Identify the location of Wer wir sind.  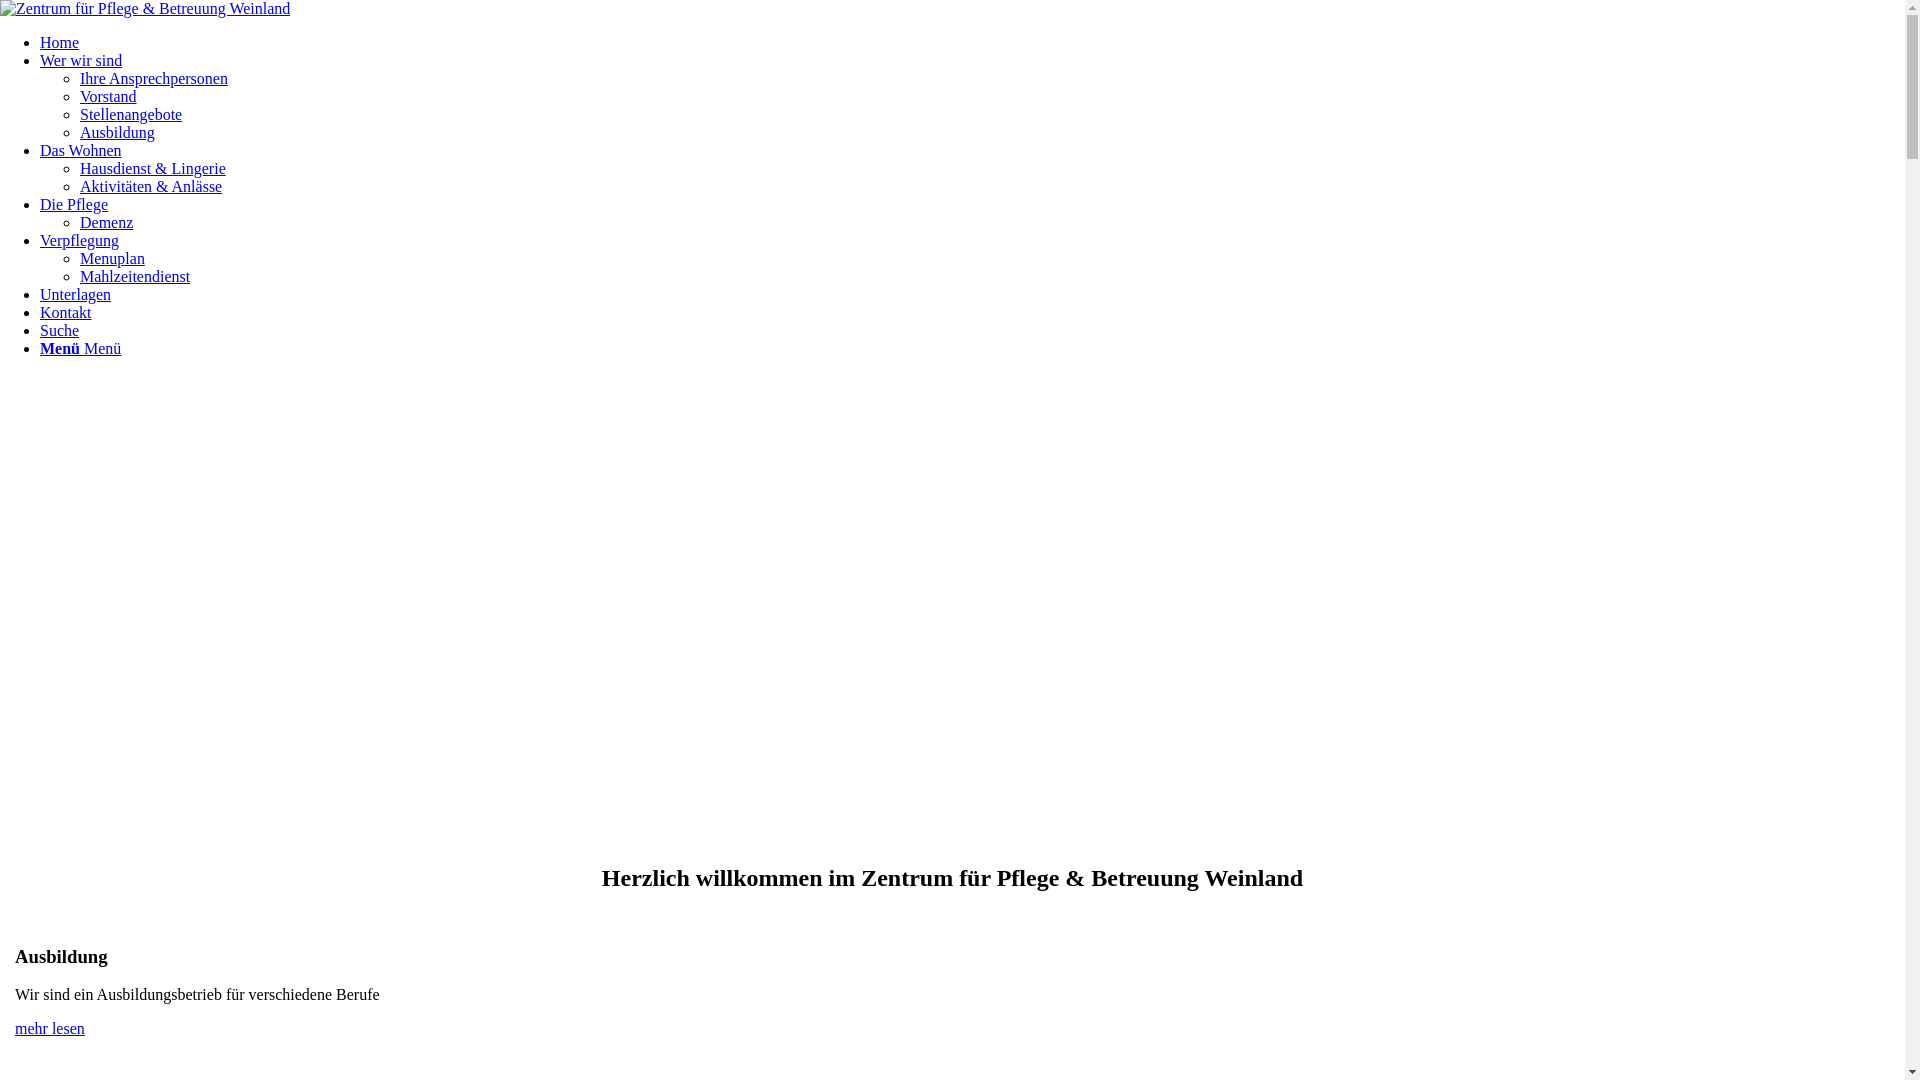
(81, 60).